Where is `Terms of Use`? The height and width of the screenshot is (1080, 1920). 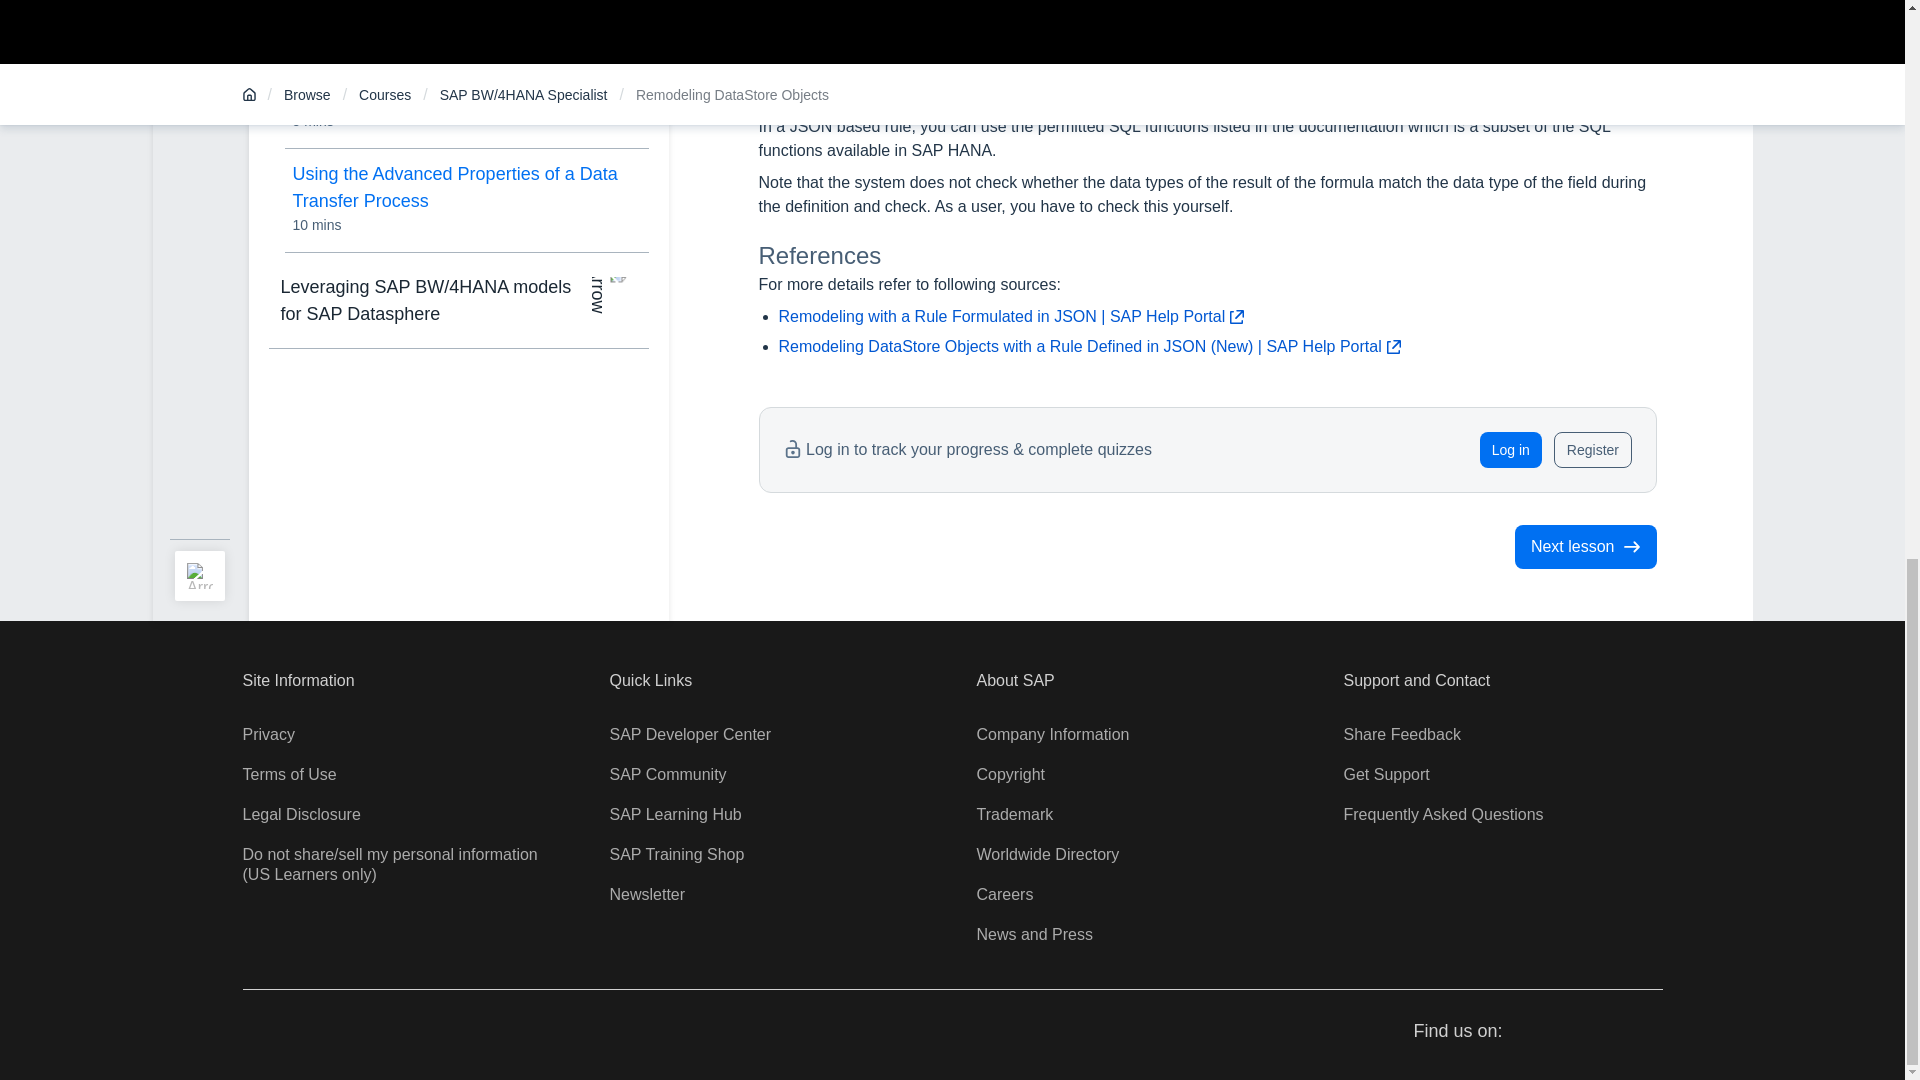
Terms of Use is located at coordinates (288, 774).